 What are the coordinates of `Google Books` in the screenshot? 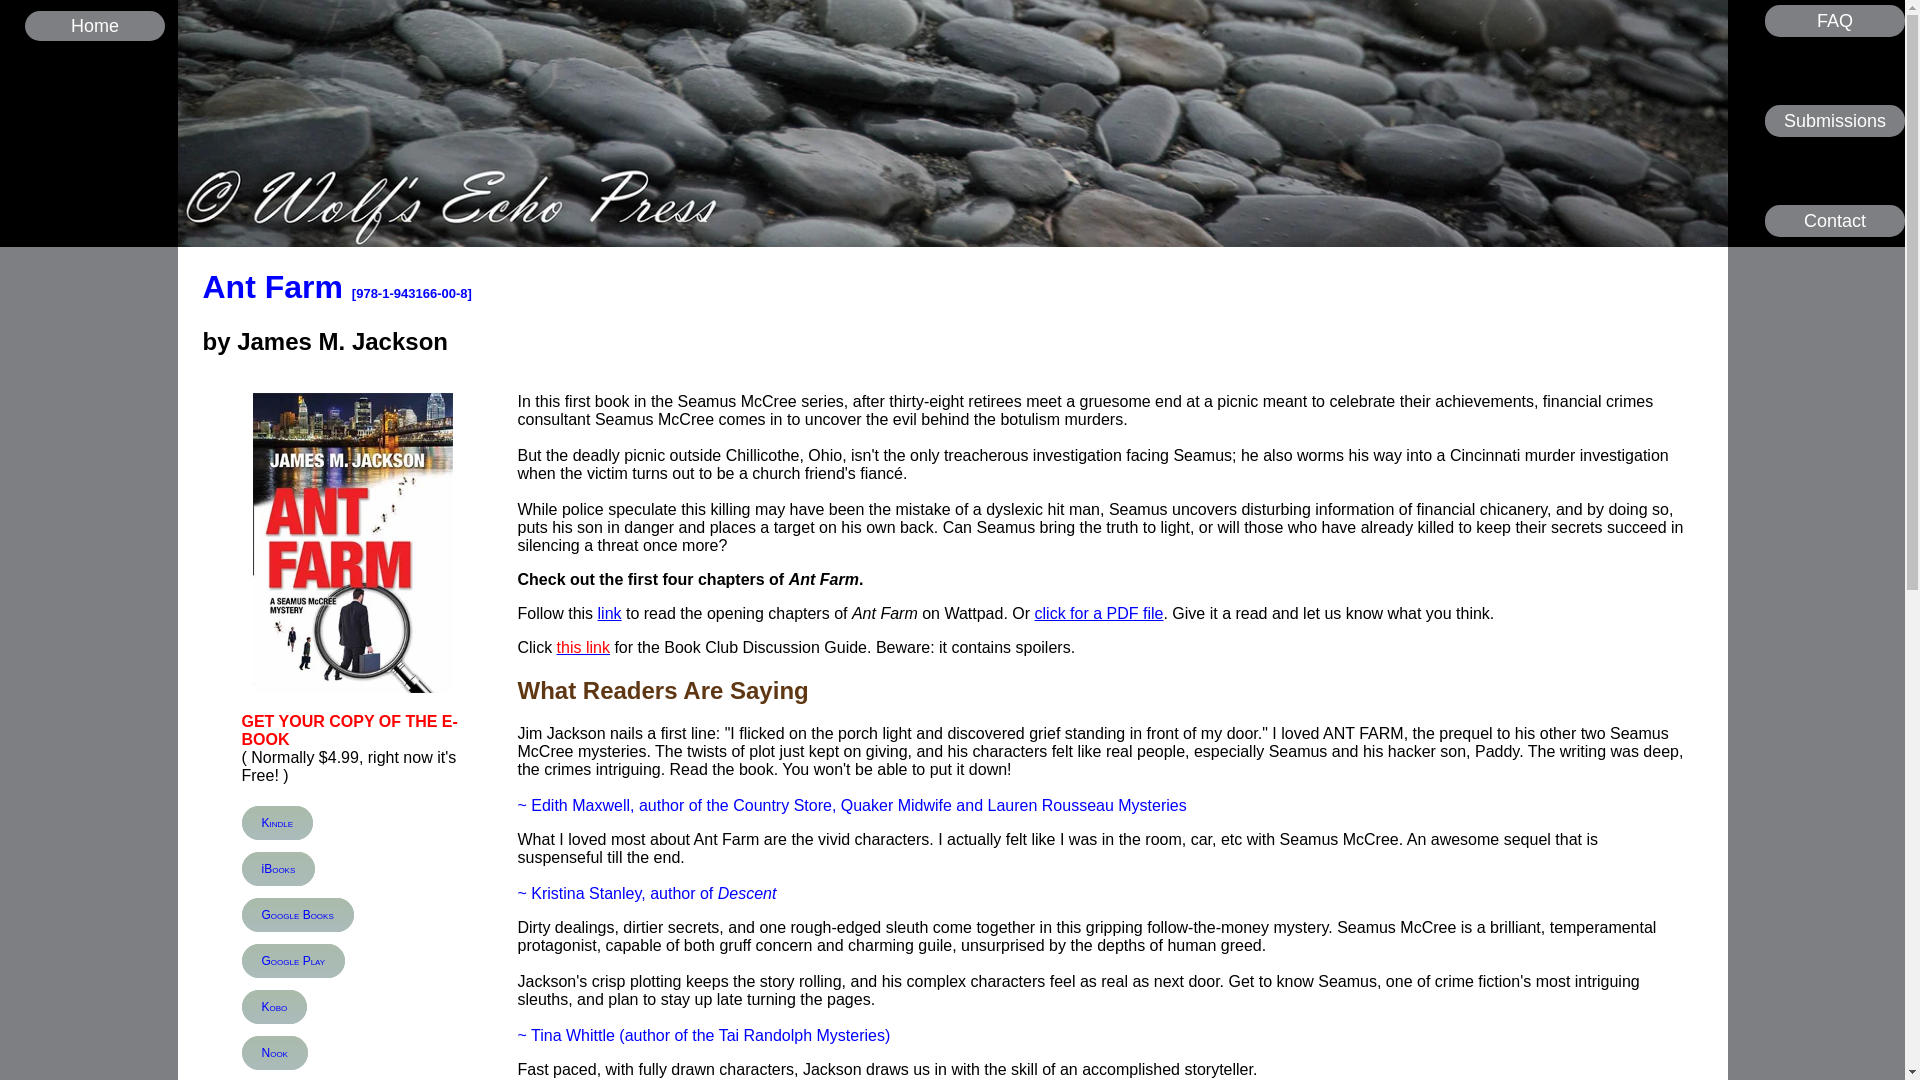 It's located at (297, 914).